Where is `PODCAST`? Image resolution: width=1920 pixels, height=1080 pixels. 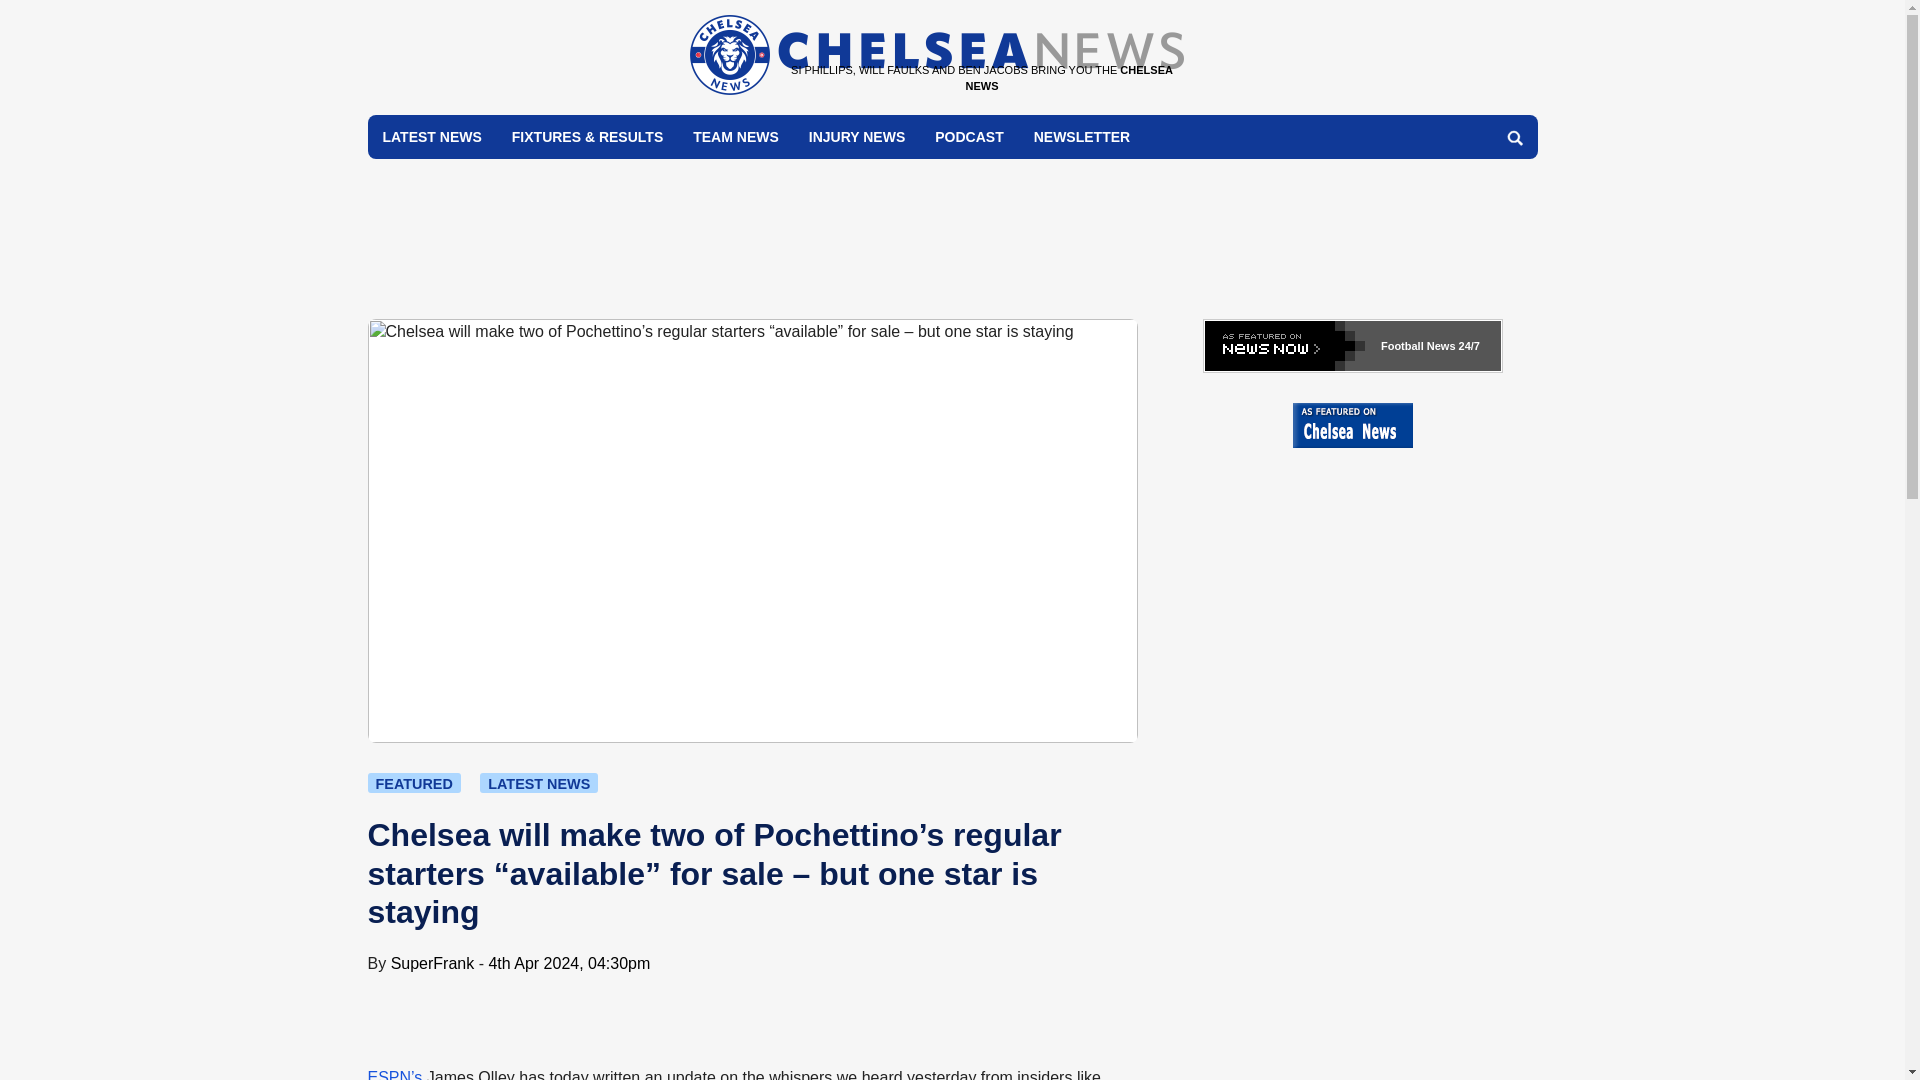 PODCAST is located at coordinates (968, 136).